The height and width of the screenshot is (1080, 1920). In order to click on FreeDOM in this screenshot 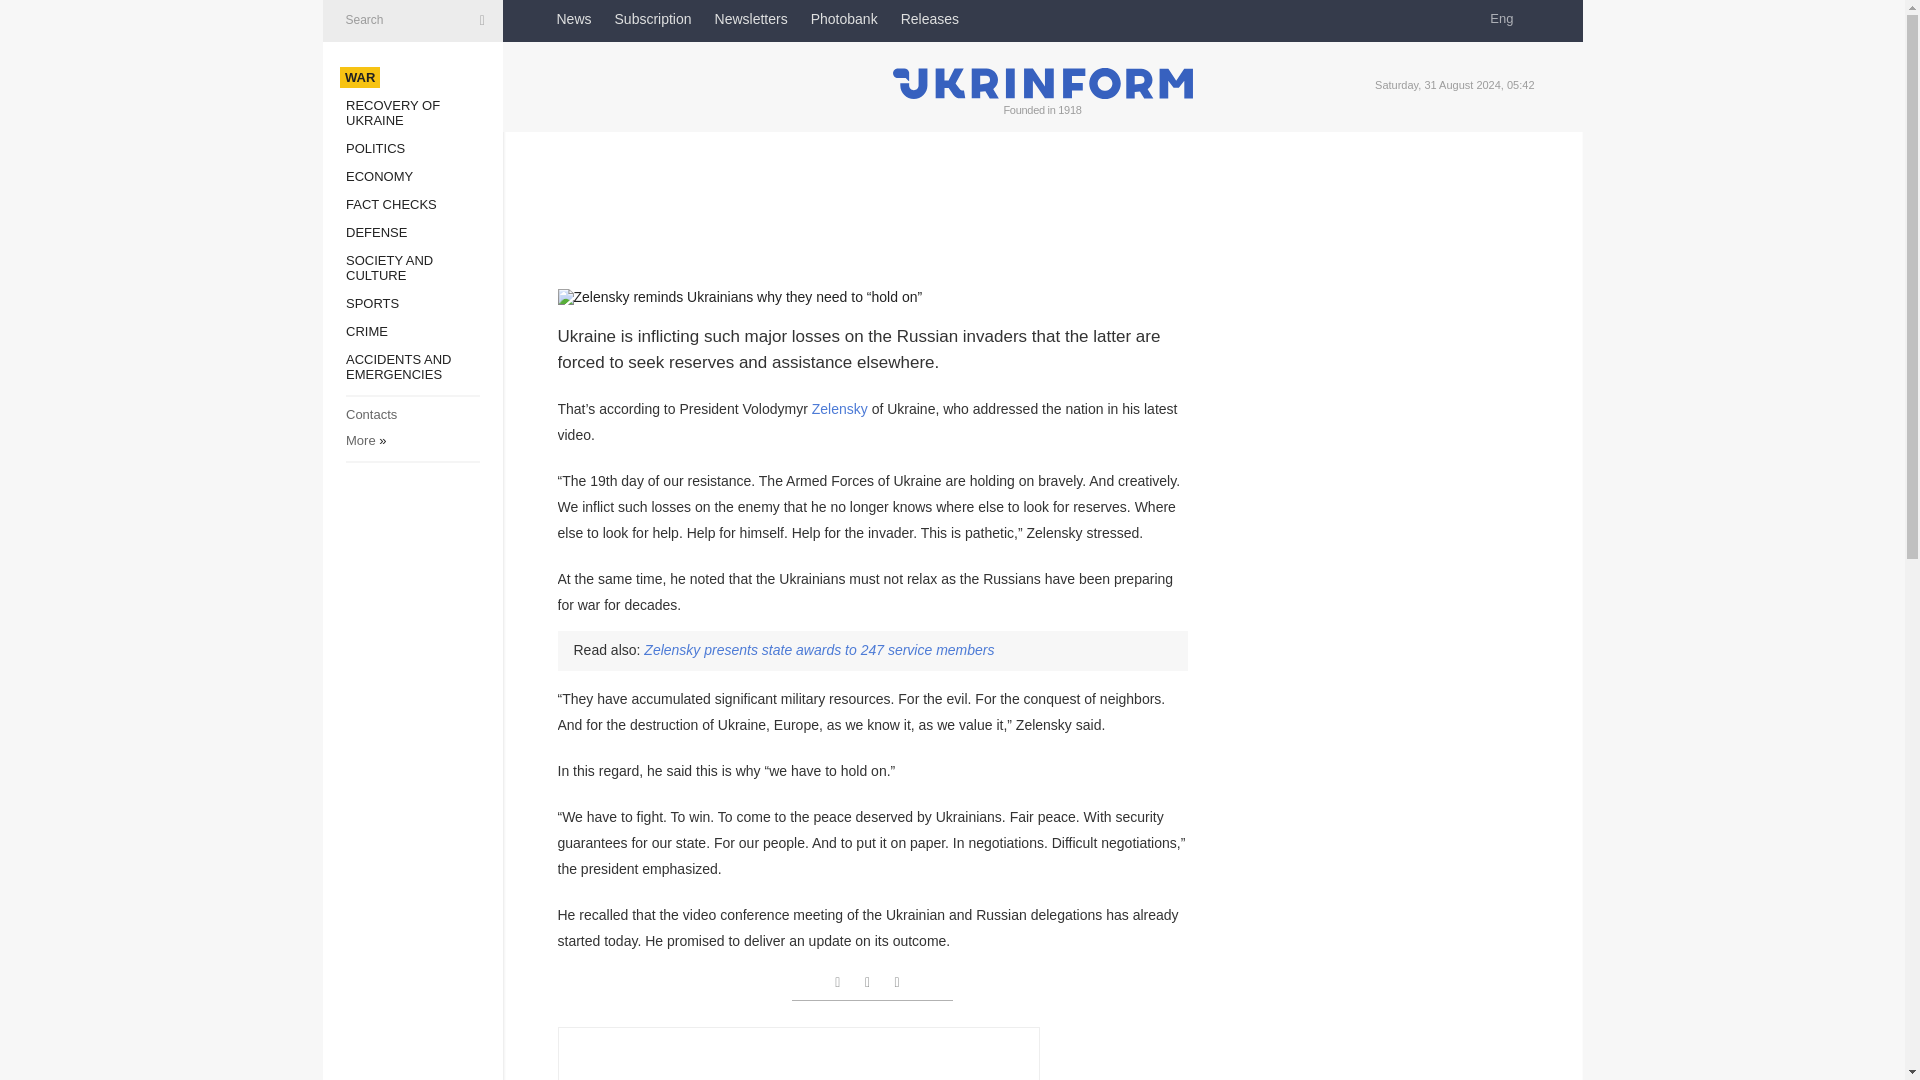, I will do `click(1012, 18)`.